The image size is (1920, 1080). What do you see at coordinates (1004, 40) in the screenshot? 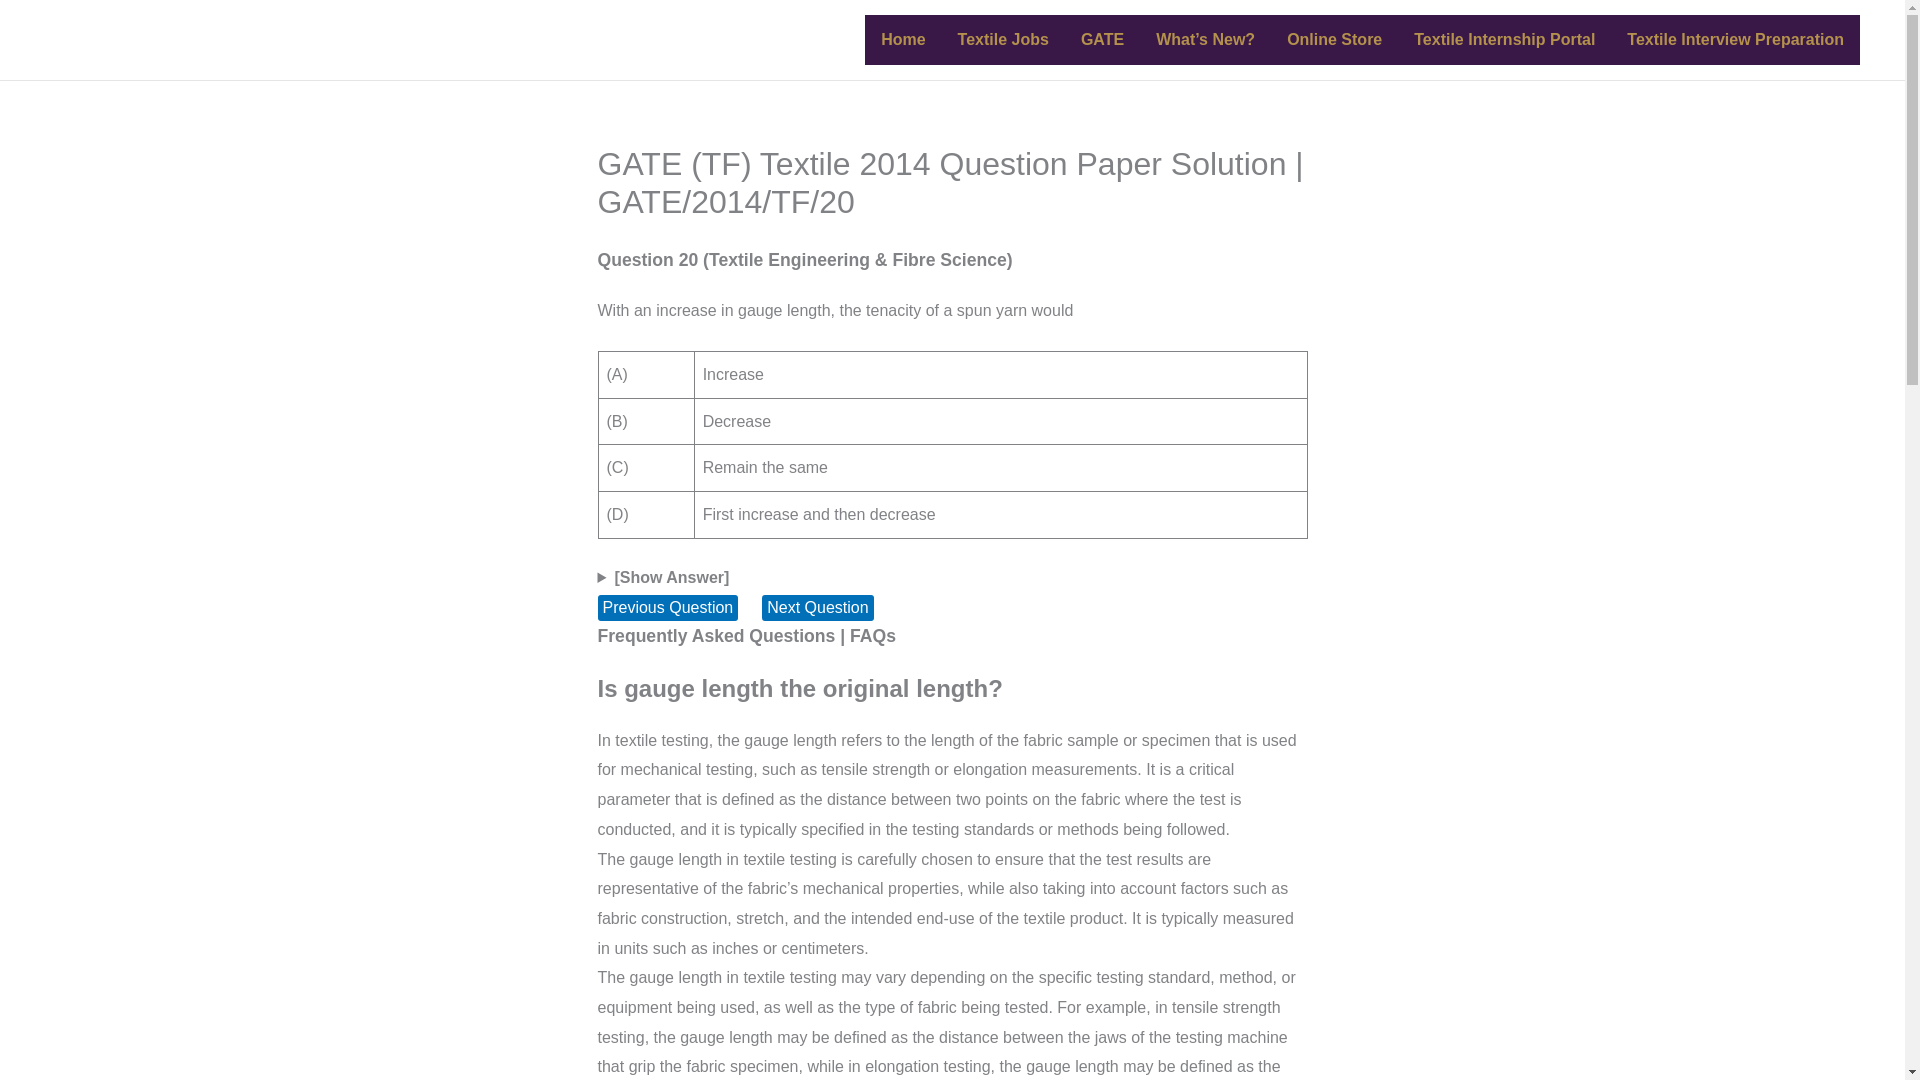
I see `Textile Jobs` at bounding box center [1004, 40].